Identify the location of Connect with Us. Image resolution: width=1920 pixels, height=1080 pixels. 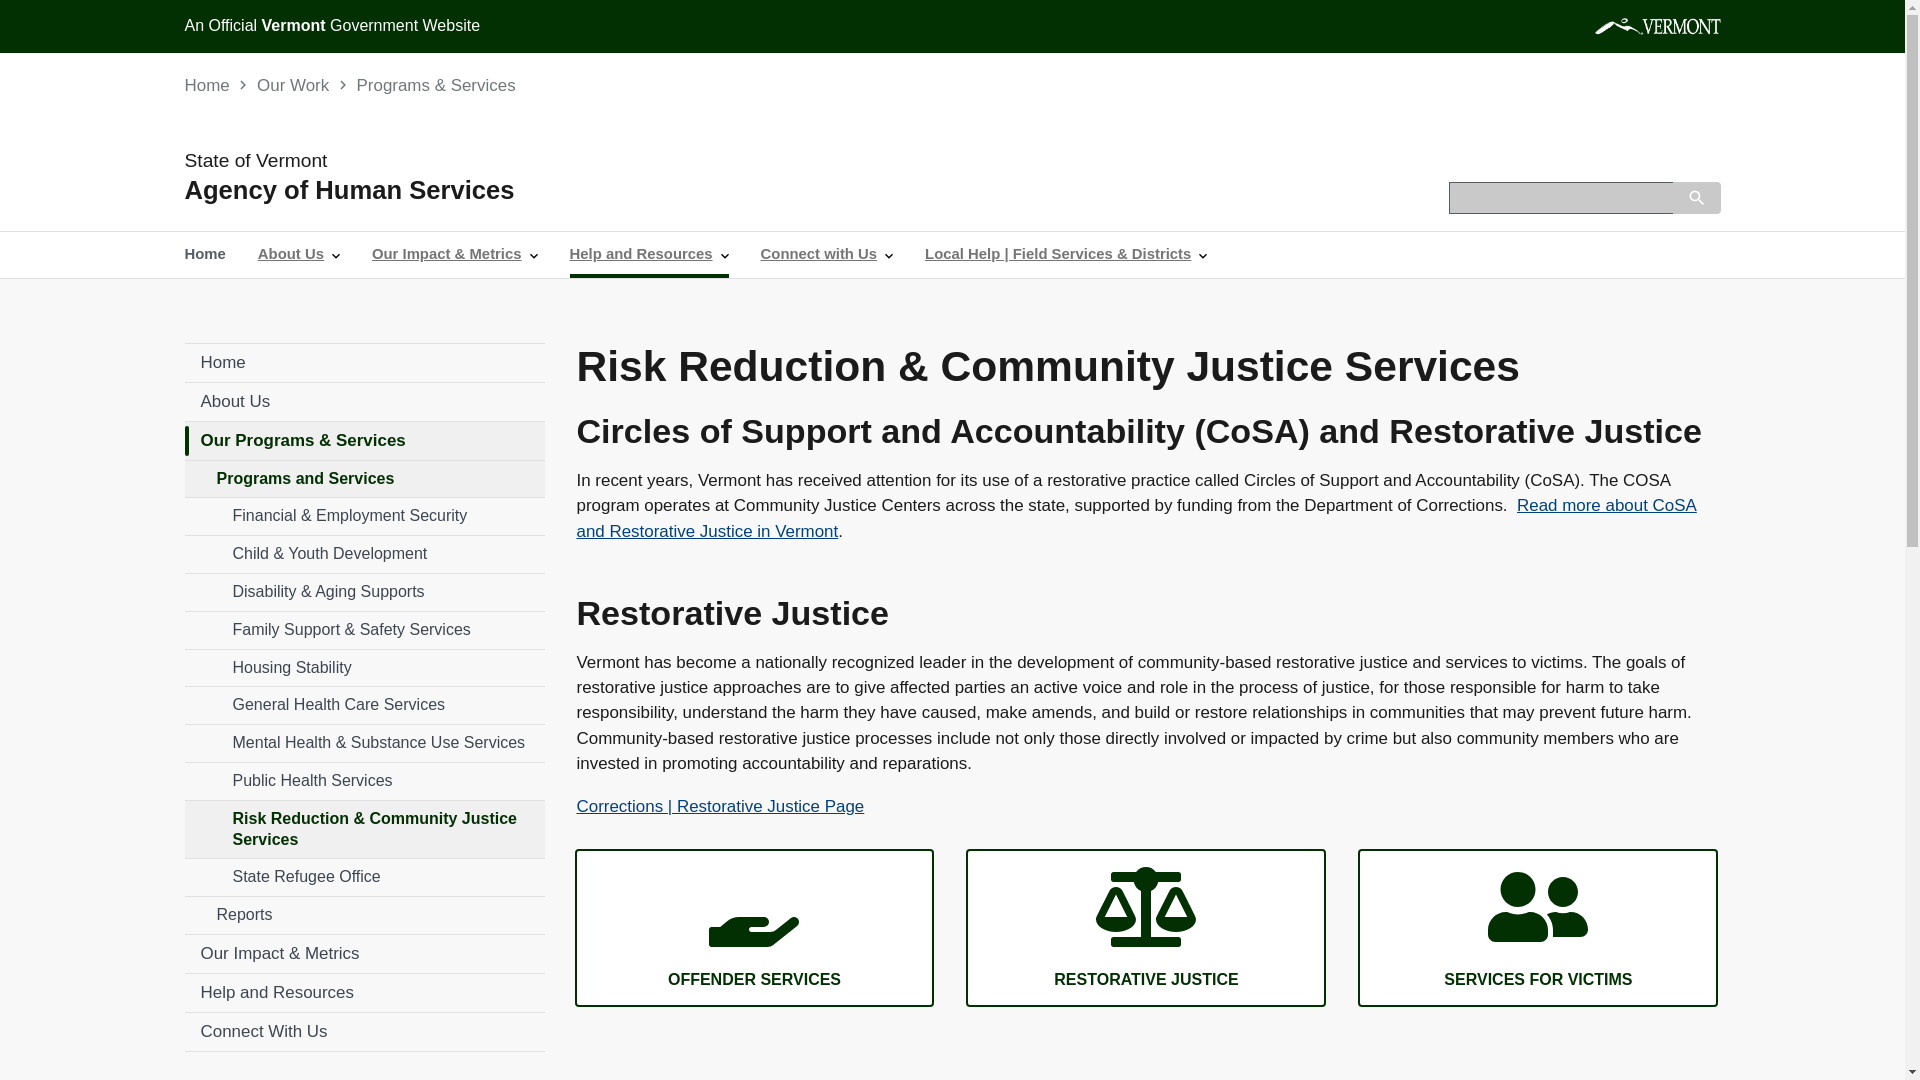
(827, 254).